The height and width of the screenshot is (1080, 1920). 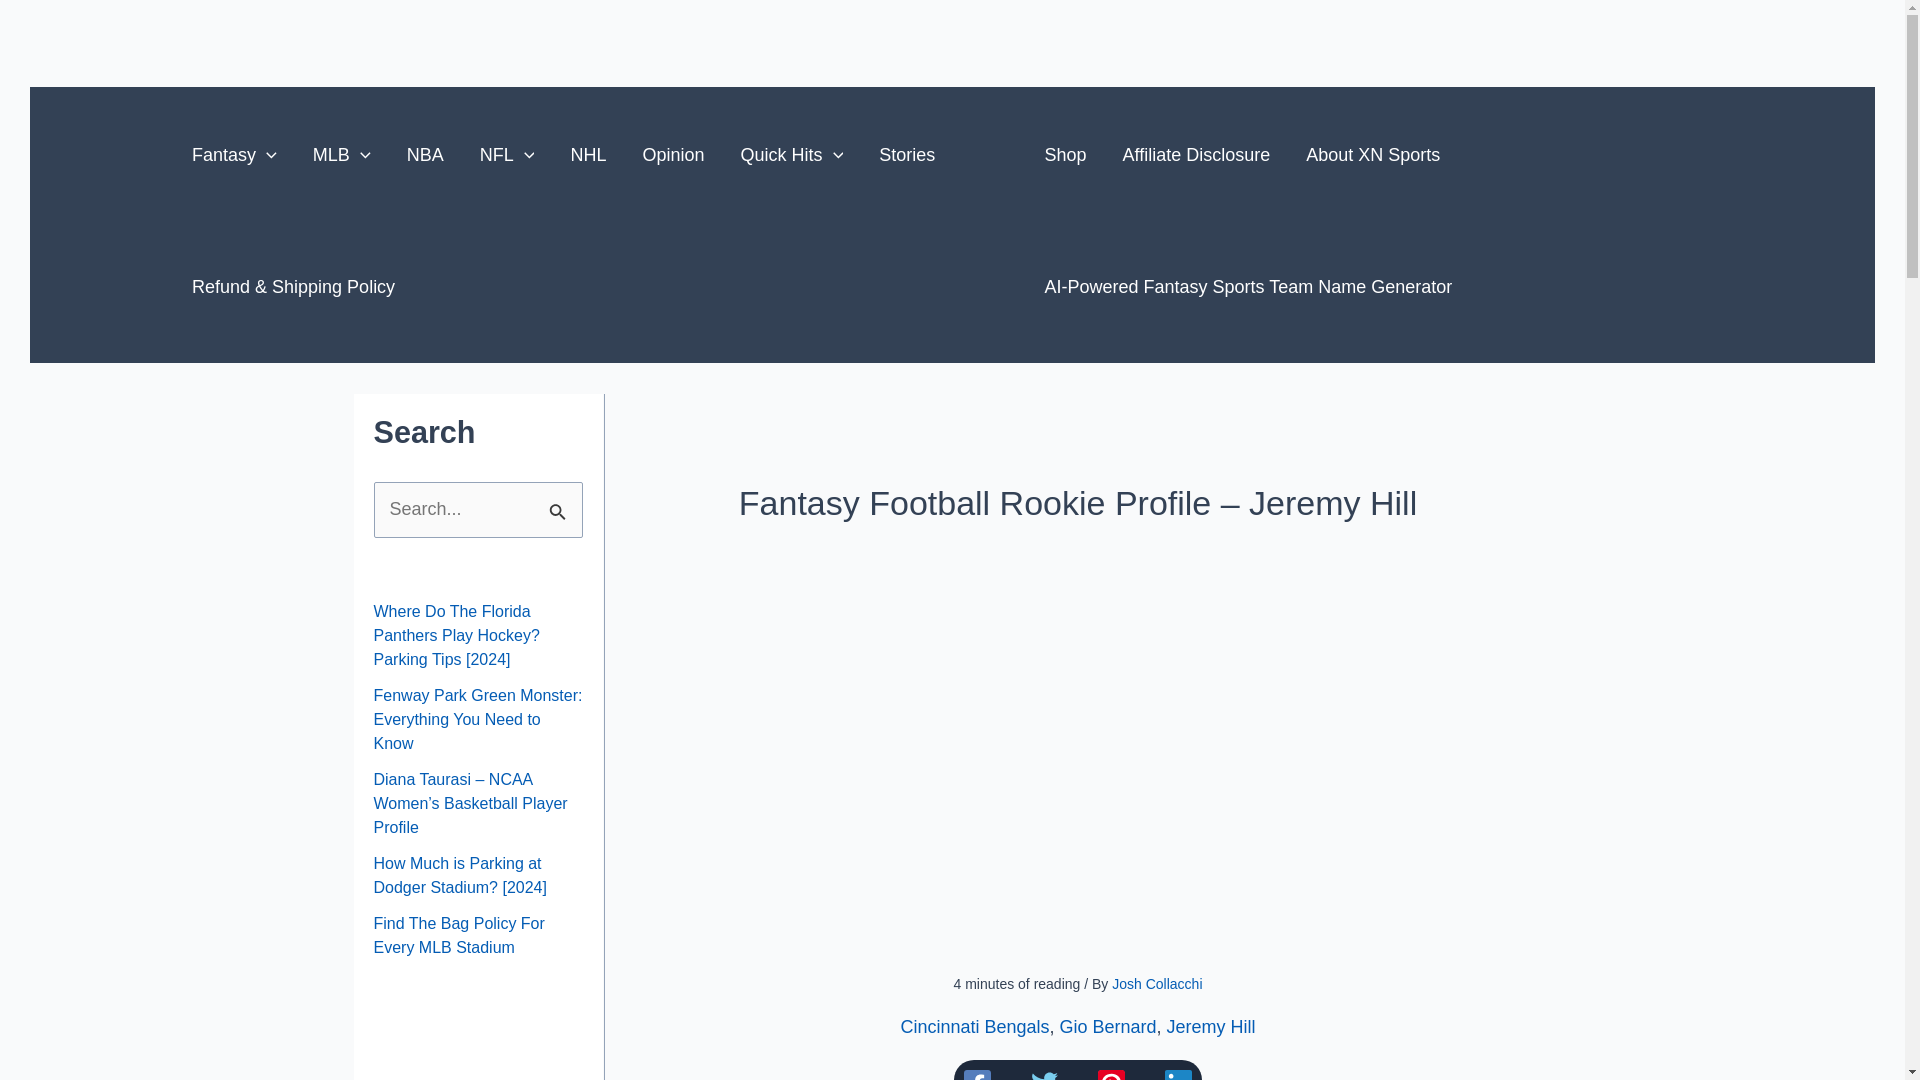 I want to click on NBA, so click(x=426, y=154).